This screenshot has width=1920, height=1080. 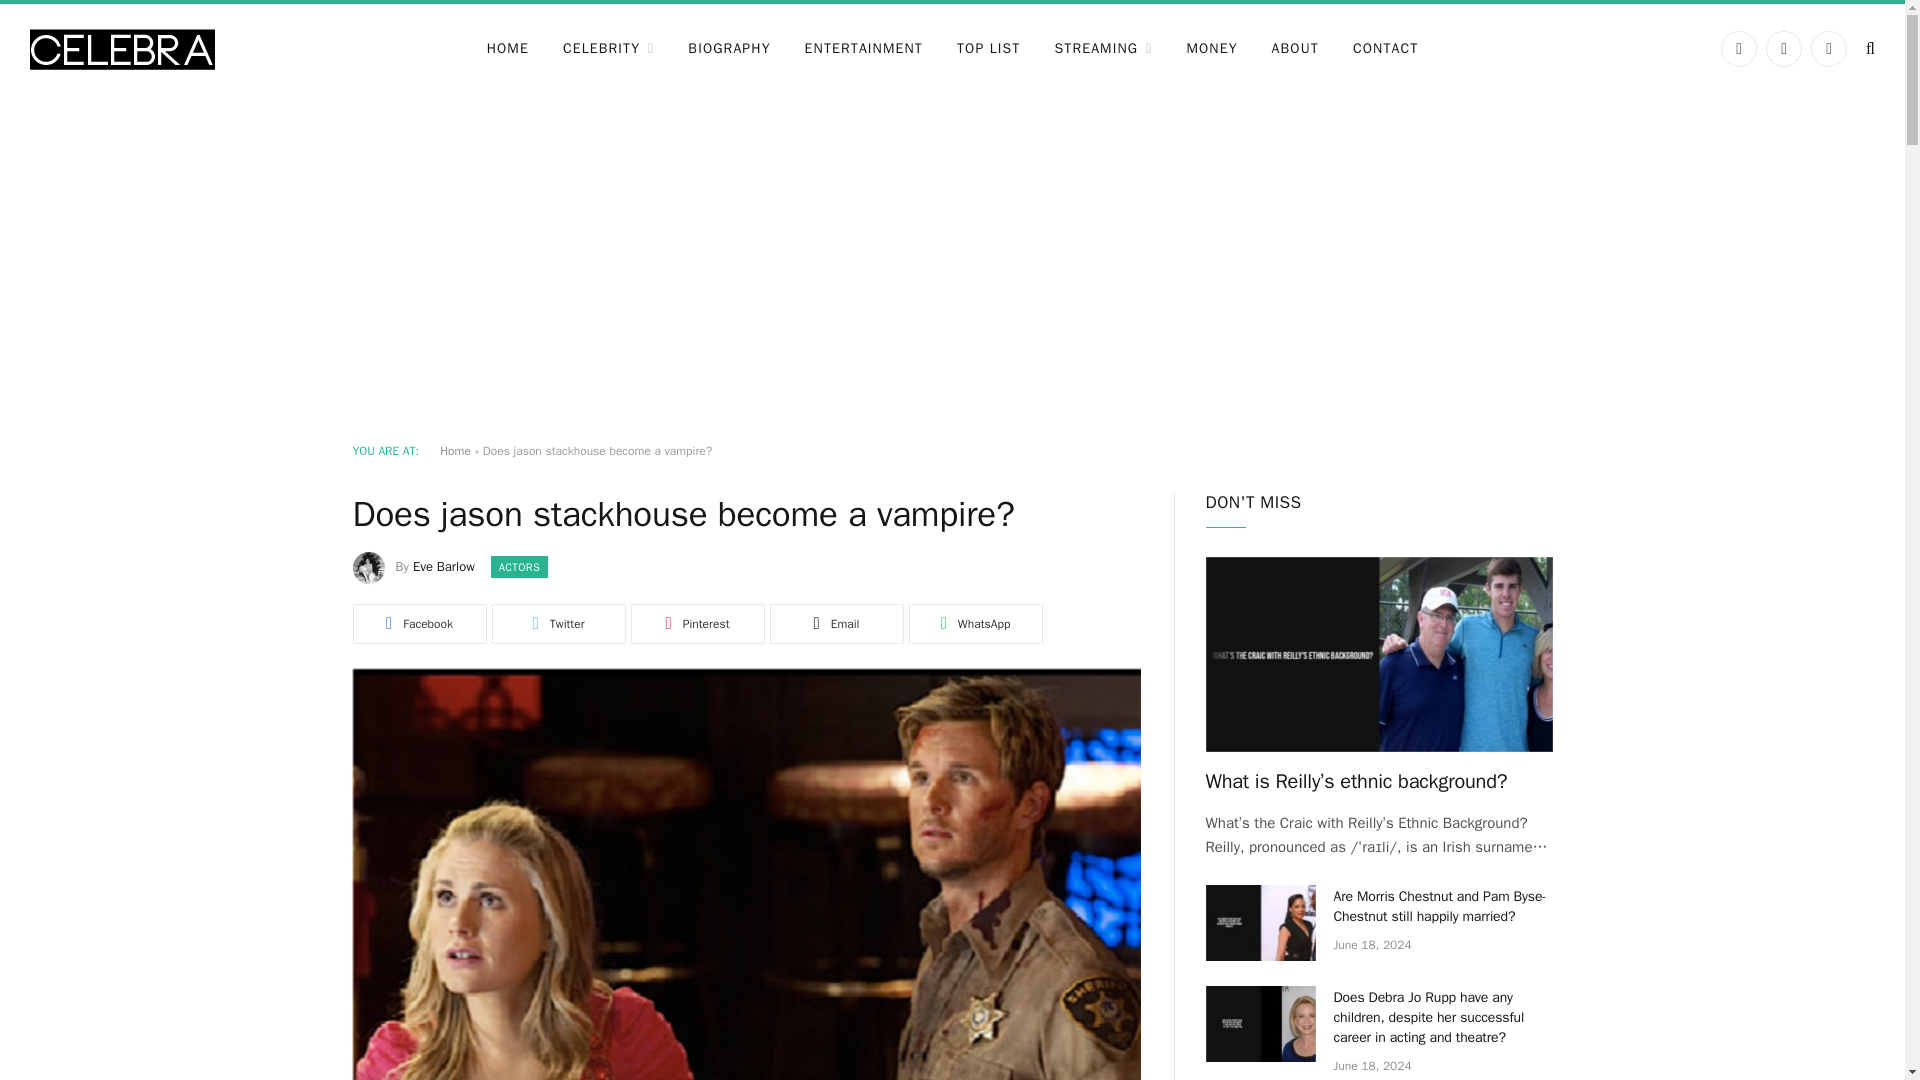 I want to click on ABOUT, so click(x=1296, y=48).